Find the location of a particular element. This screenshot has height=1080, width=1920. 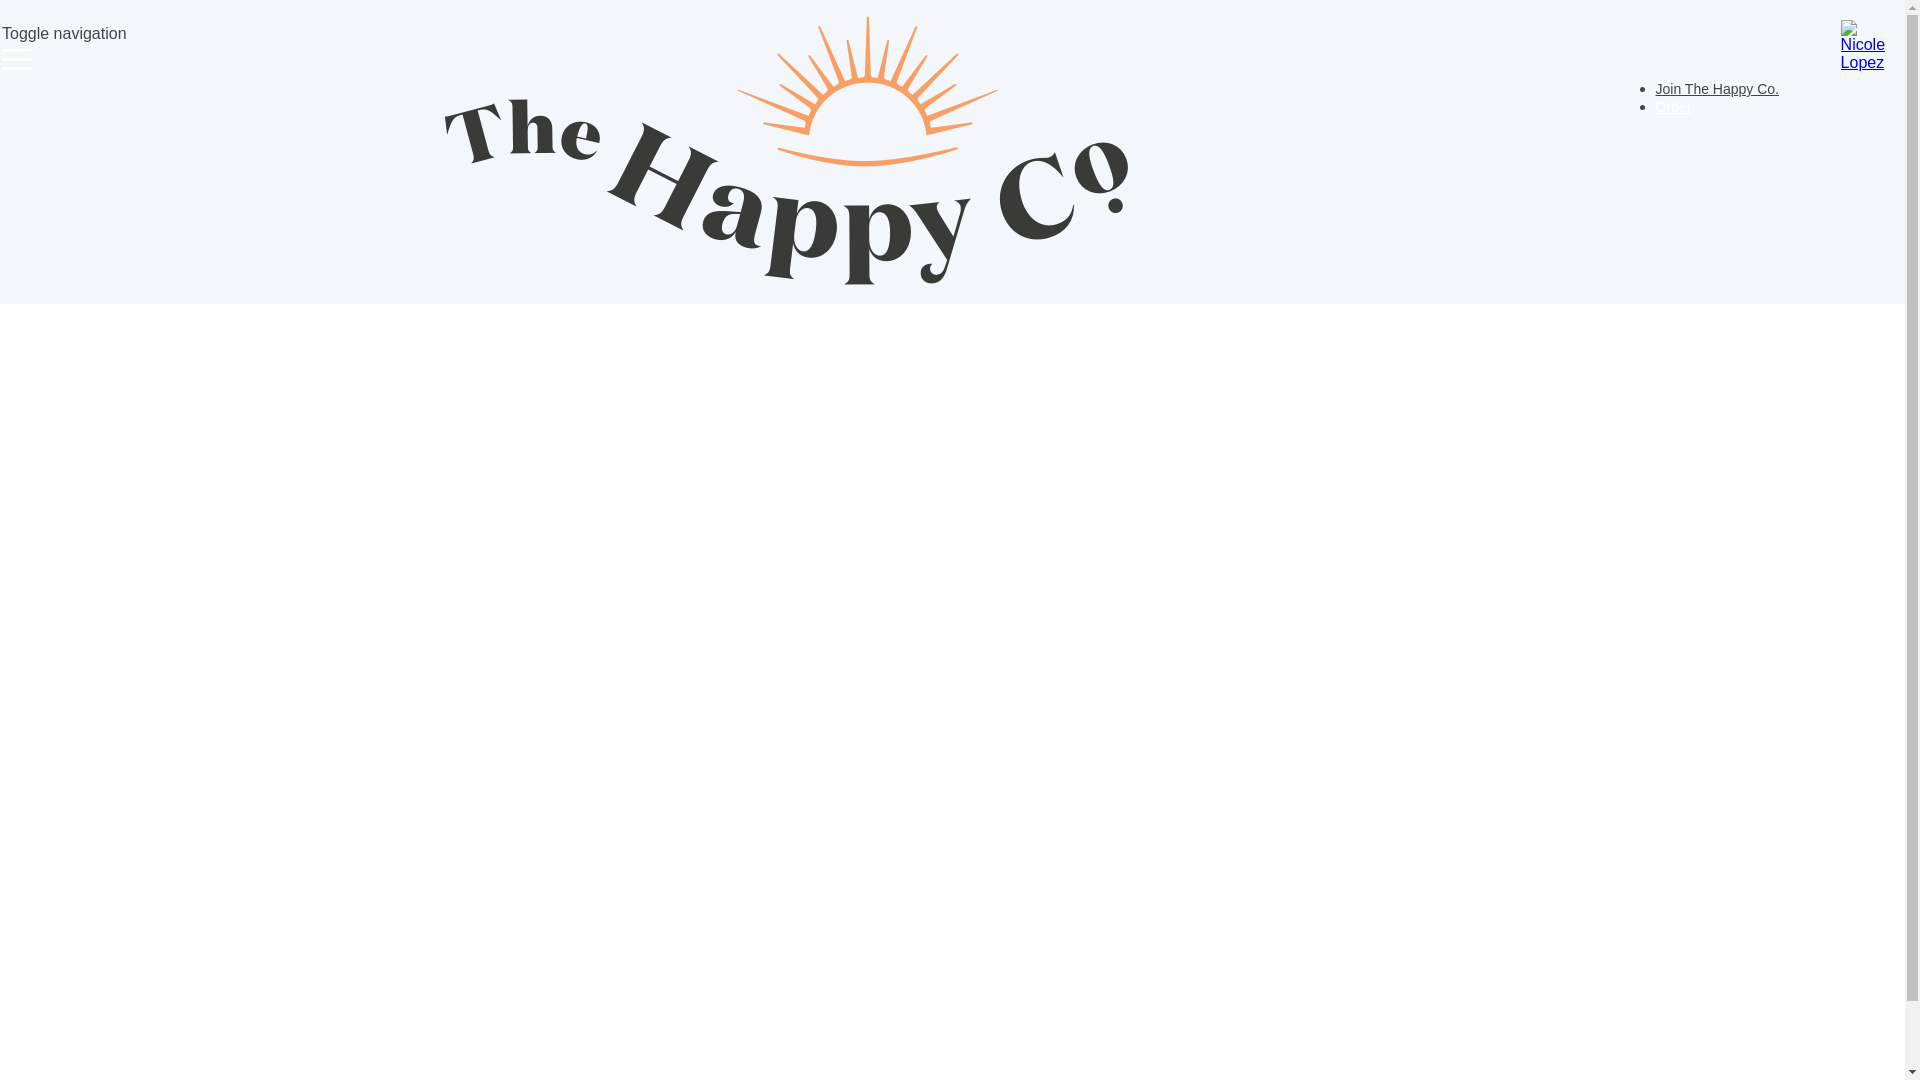

Nicole Lopez is located at coordinates (1866, 46).